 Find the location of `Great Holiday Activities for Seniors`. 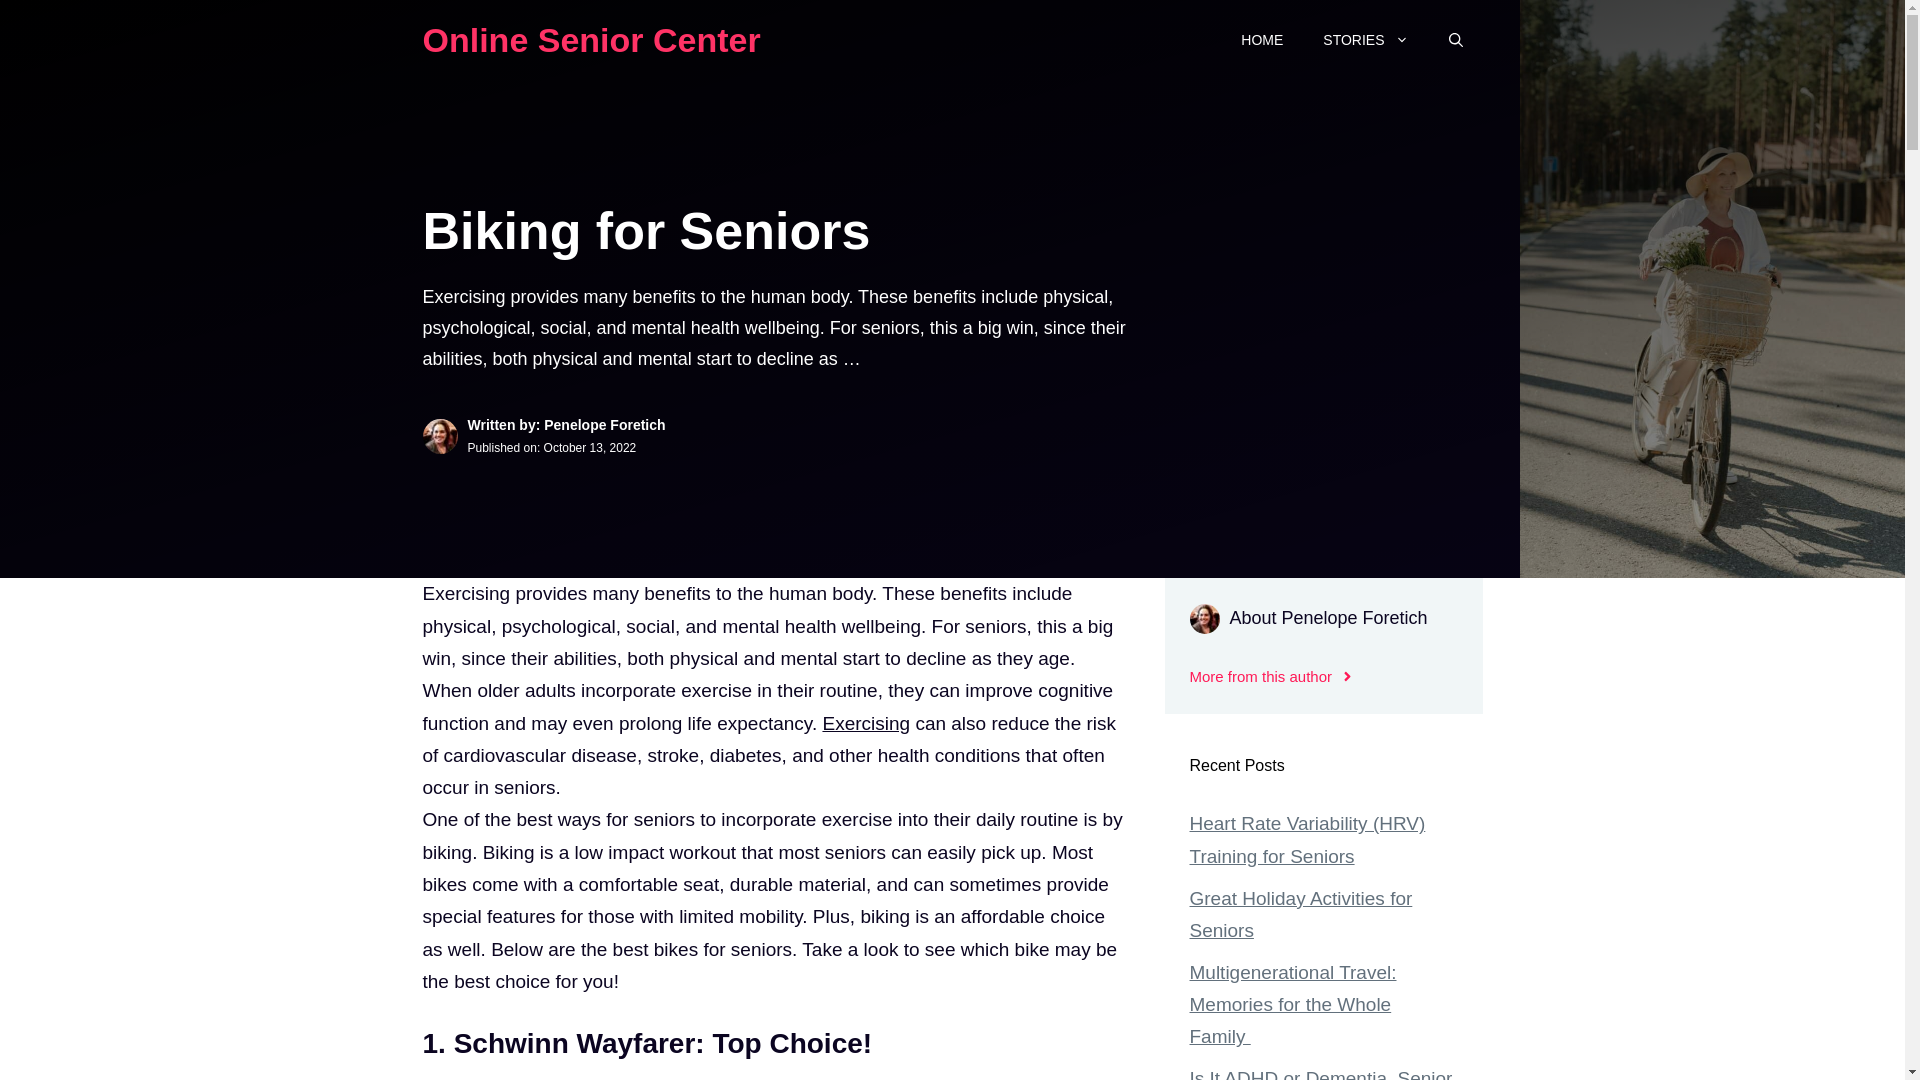

Great Holiday Activities for Seniors is located at coordinates (1302, 914).